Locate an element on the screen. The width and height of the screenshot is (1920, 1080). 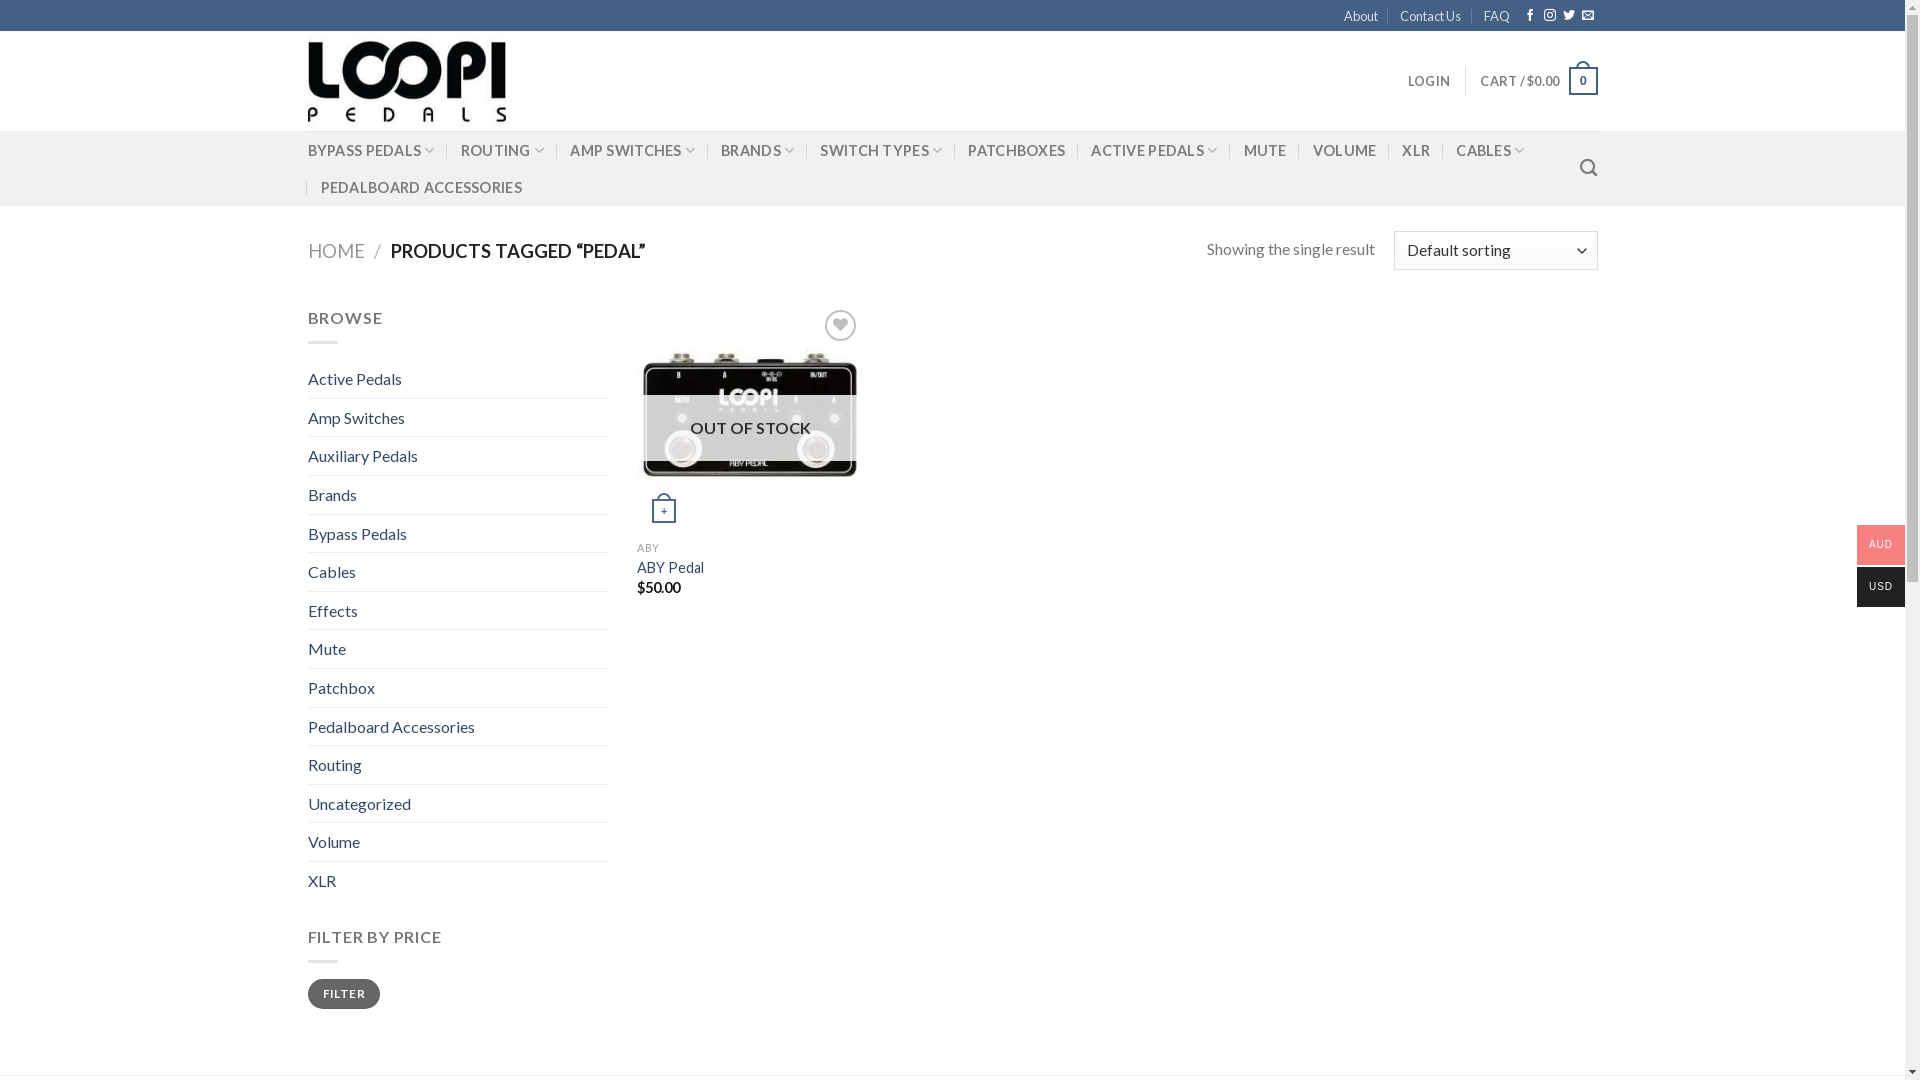
BYPASS PEDALS is located at coordinates (372, 150).